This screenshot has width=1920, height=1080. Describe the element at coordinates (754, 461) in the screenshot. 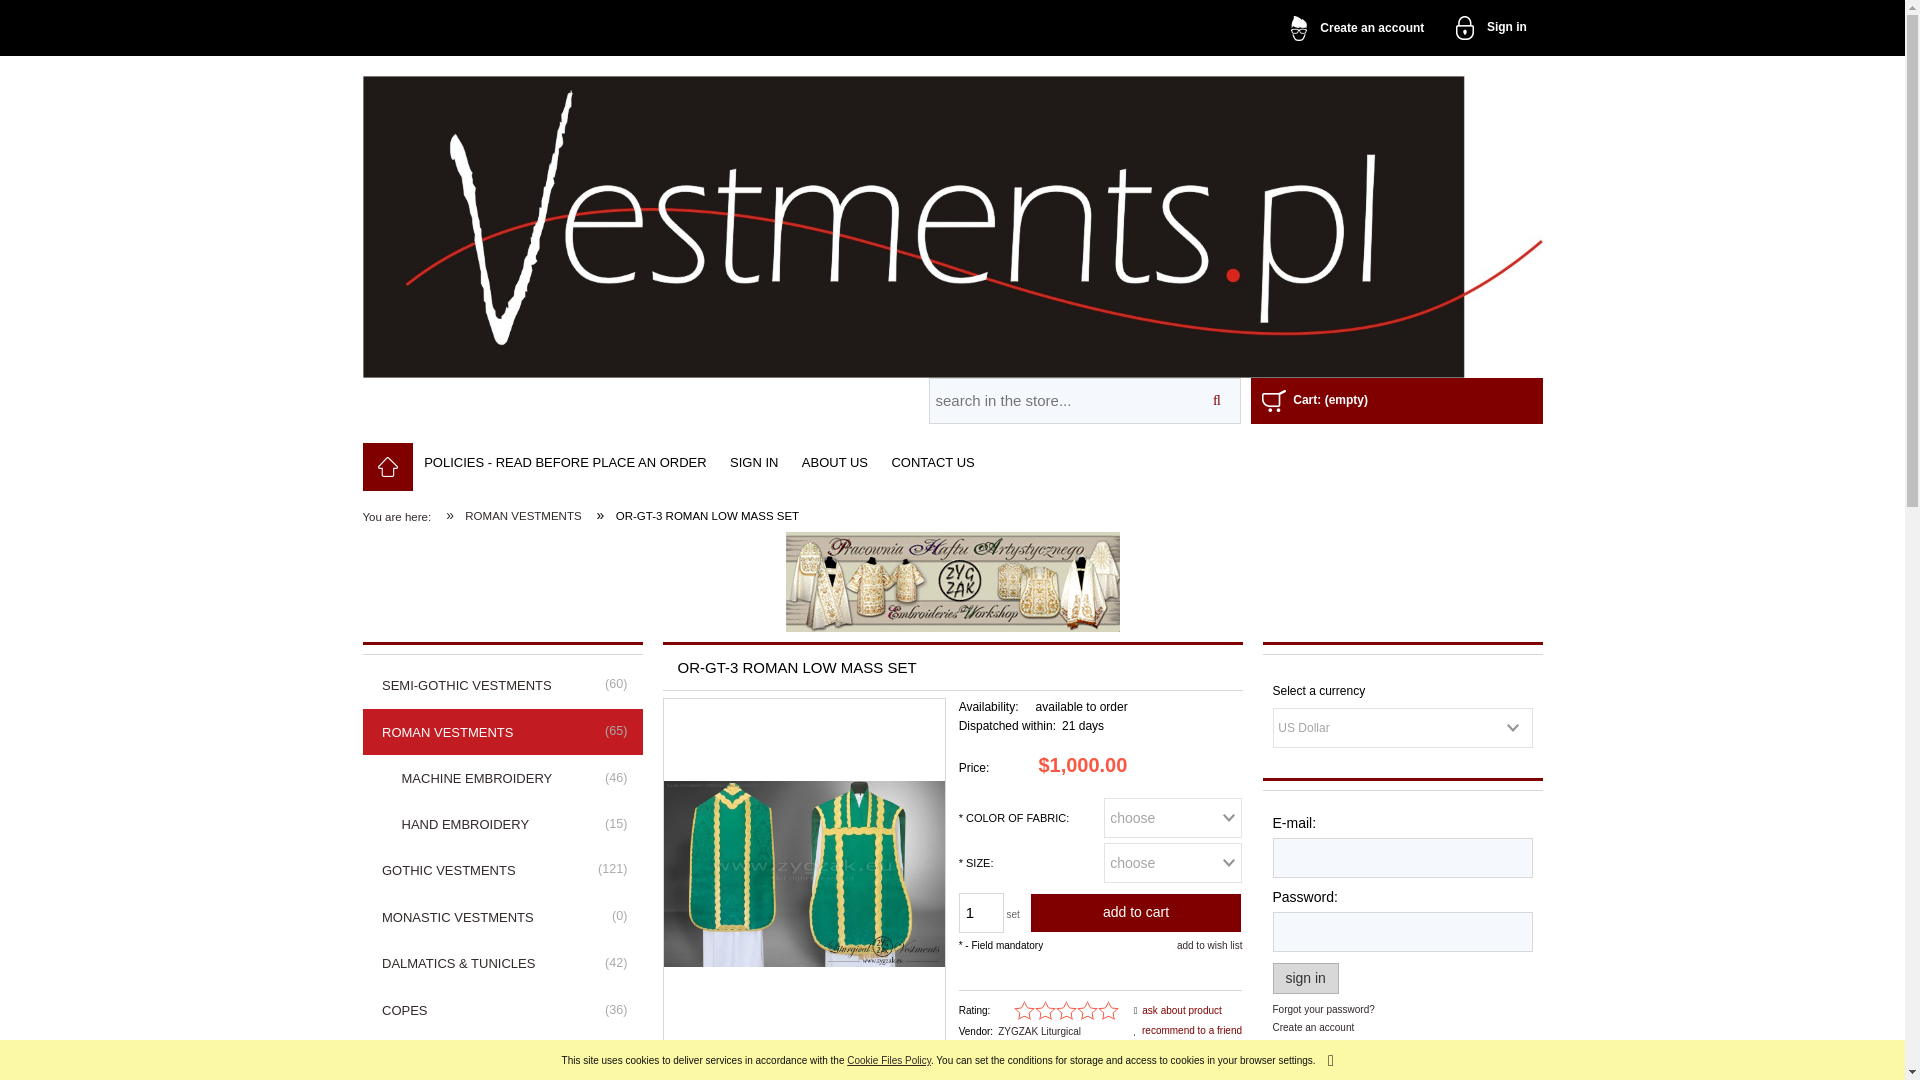

I see `SIGN IN` at that location.